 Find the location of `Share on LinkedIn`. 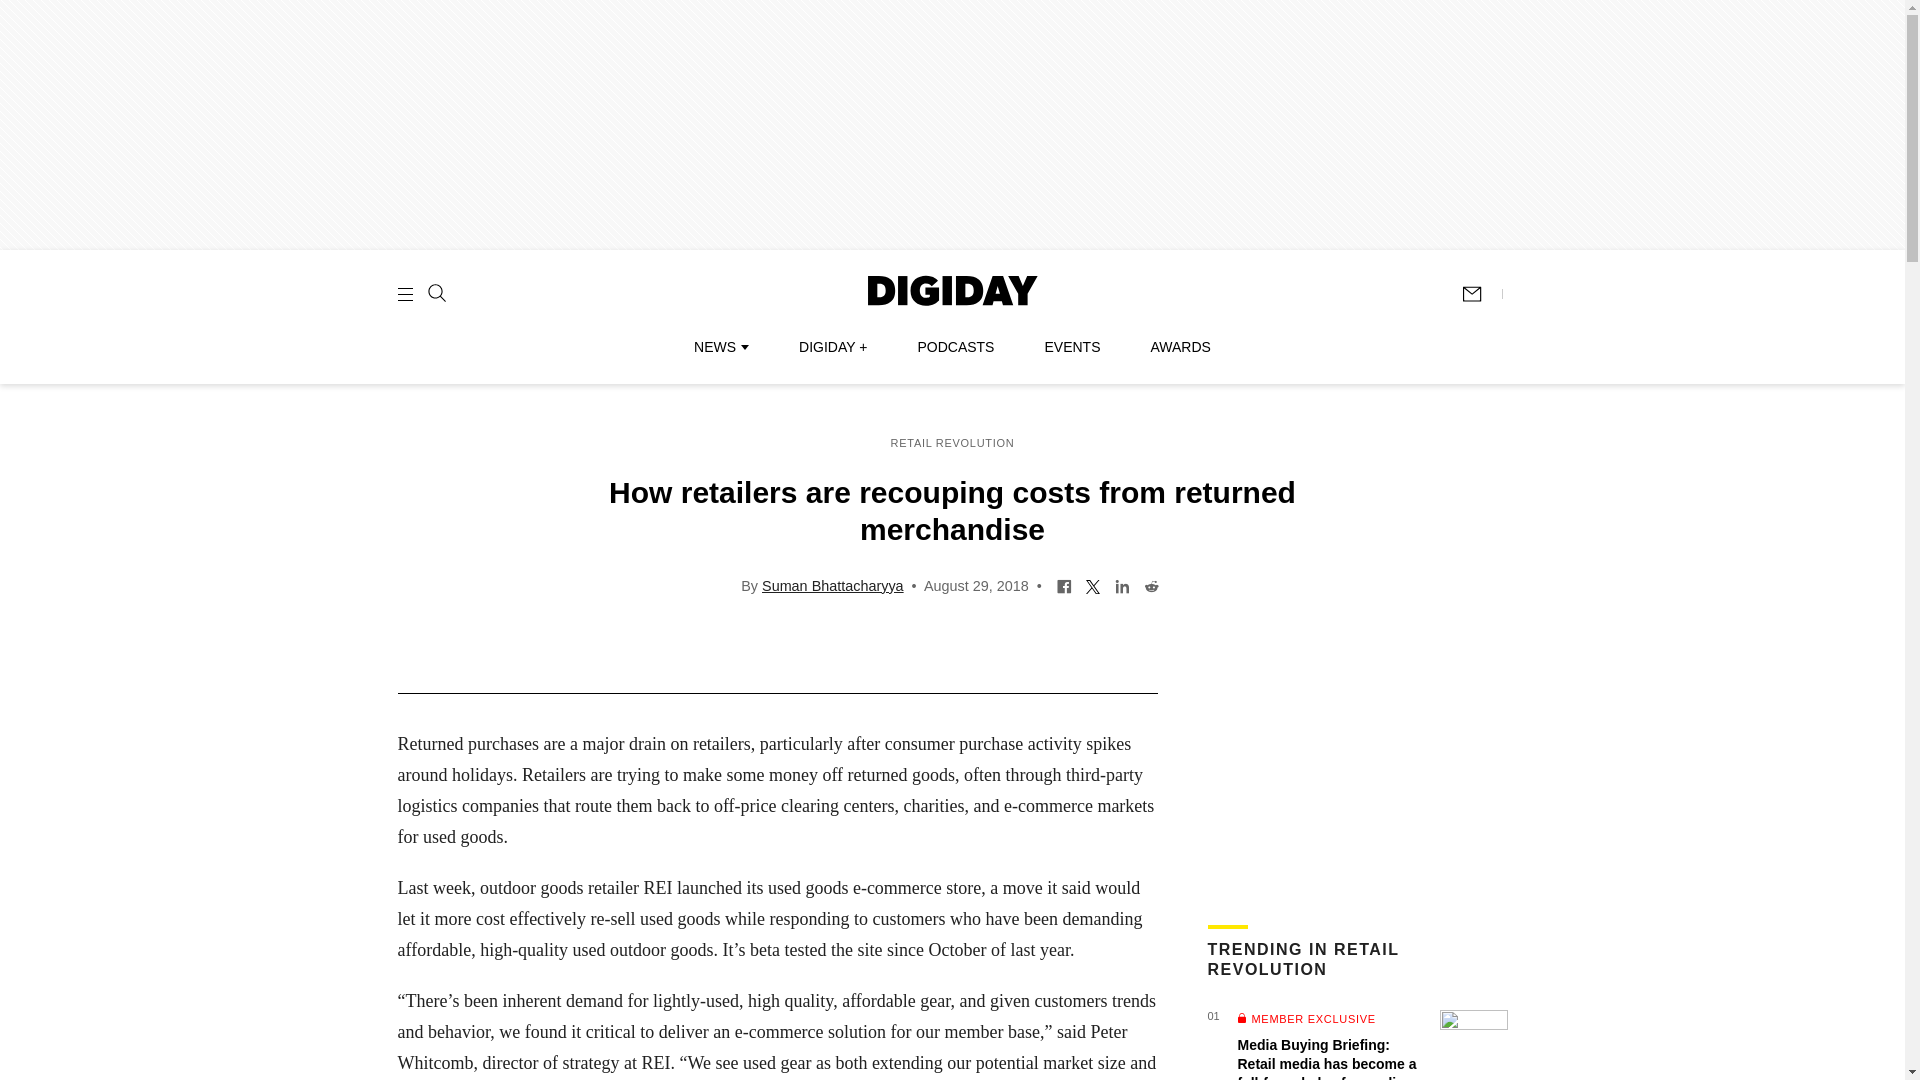

Share on LinkedIn is located at coordinates (1122, 584).